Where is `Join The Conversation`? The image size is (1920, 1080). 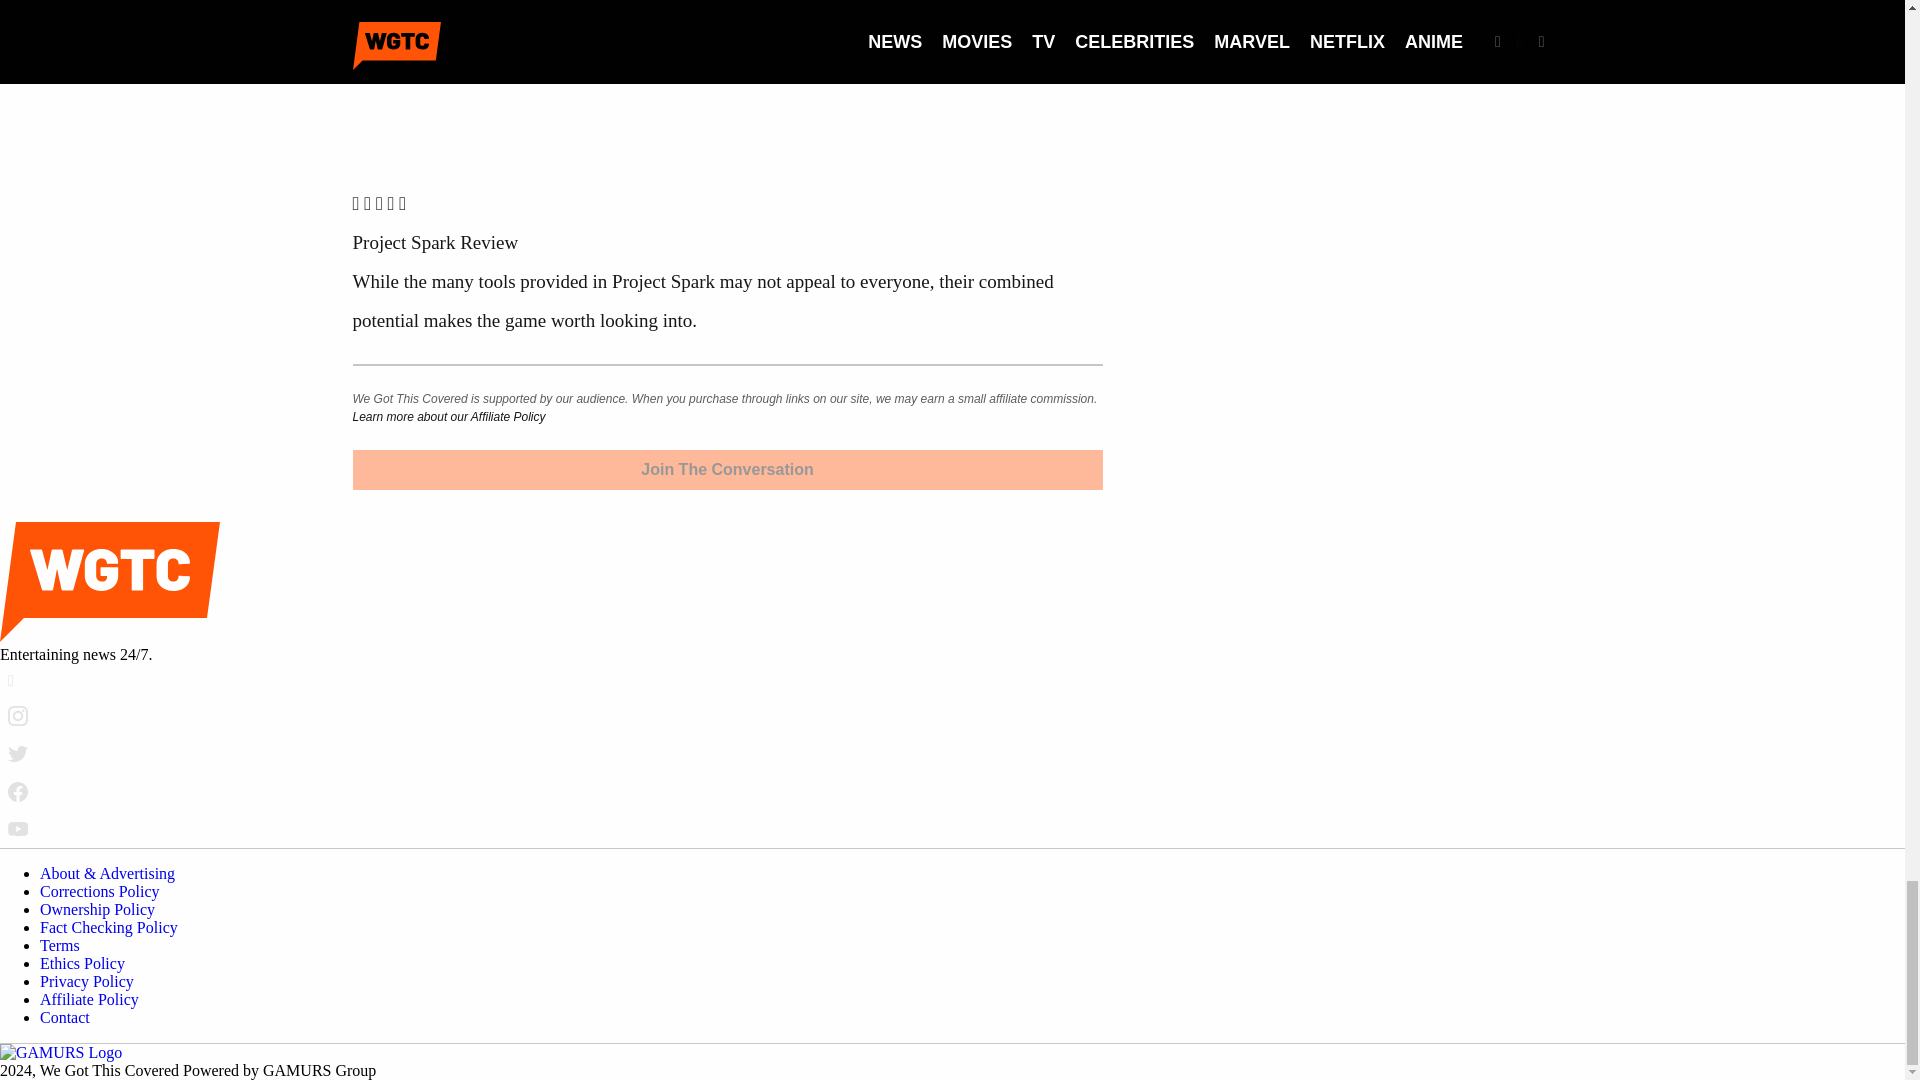
Join The Conversation is located at coordinates (726, 470).